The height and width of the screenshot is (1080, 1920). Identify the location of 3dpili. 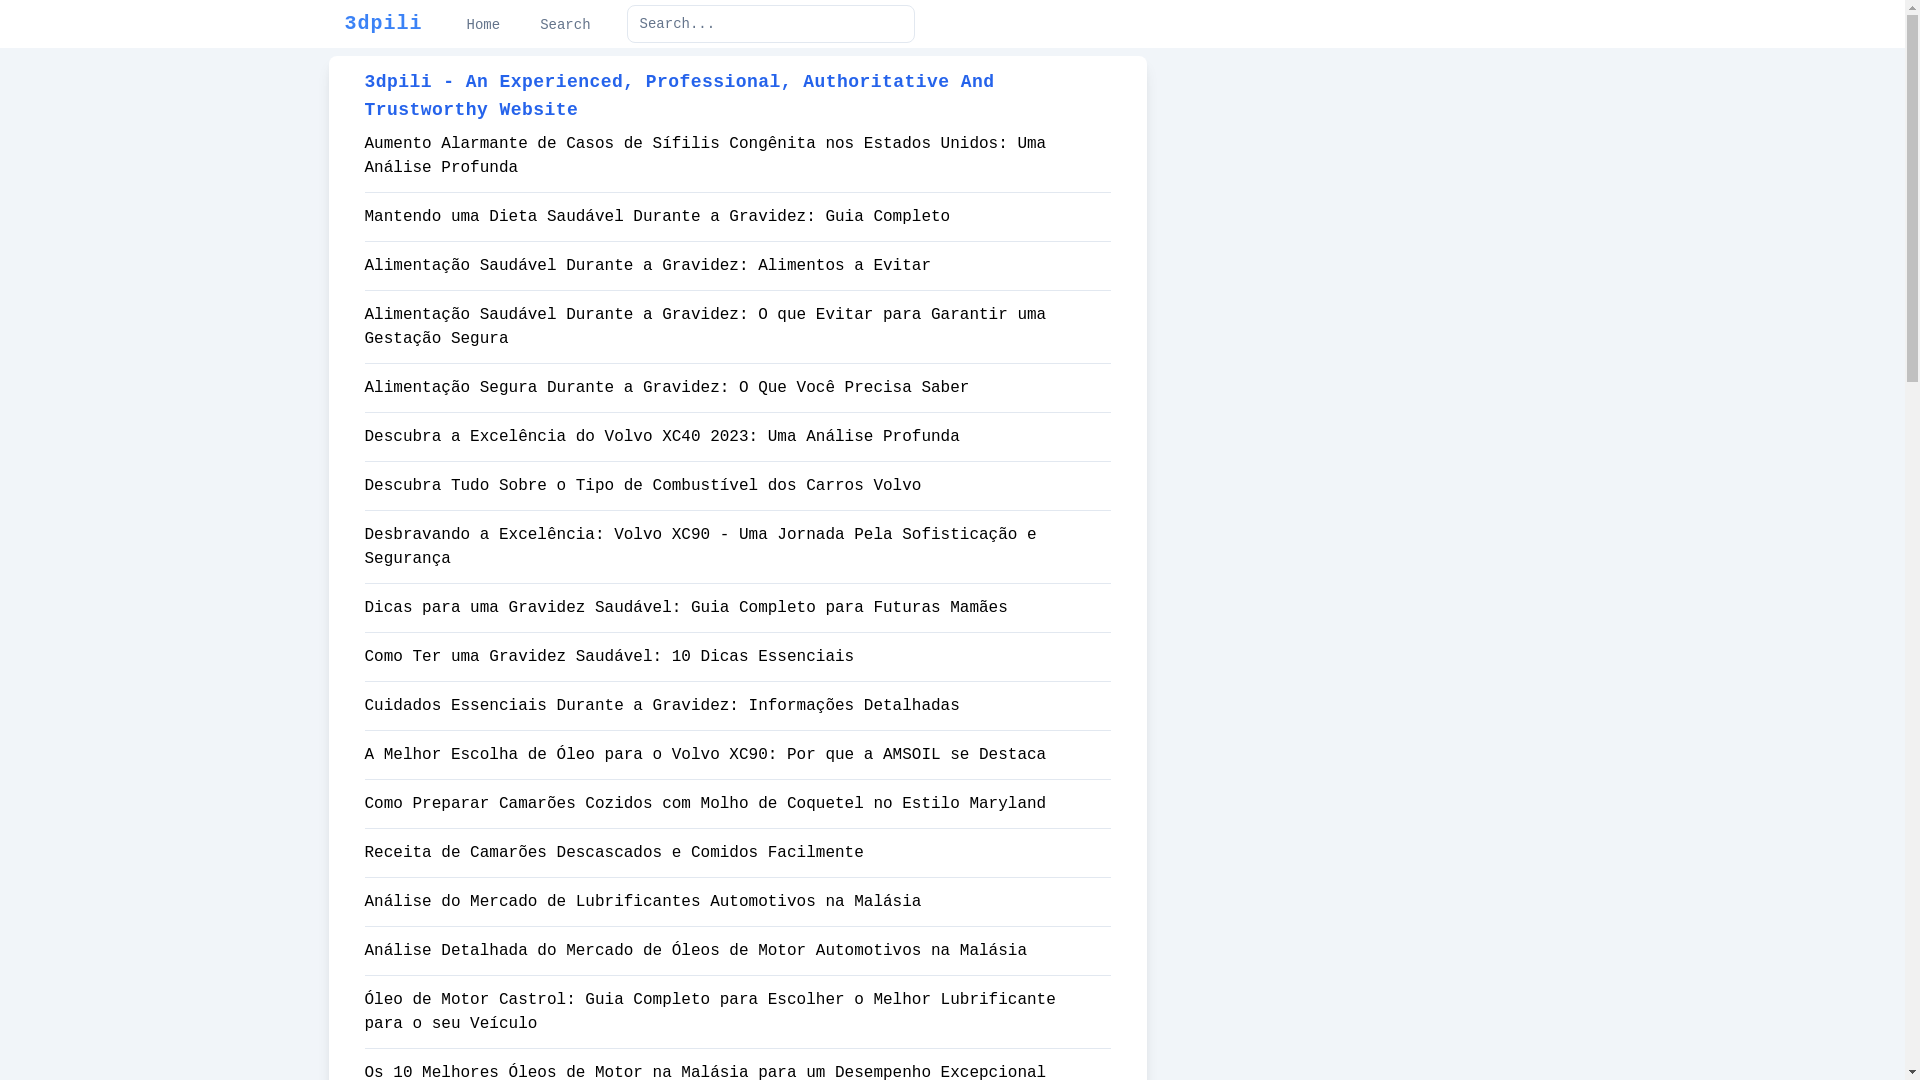
(383, 24).